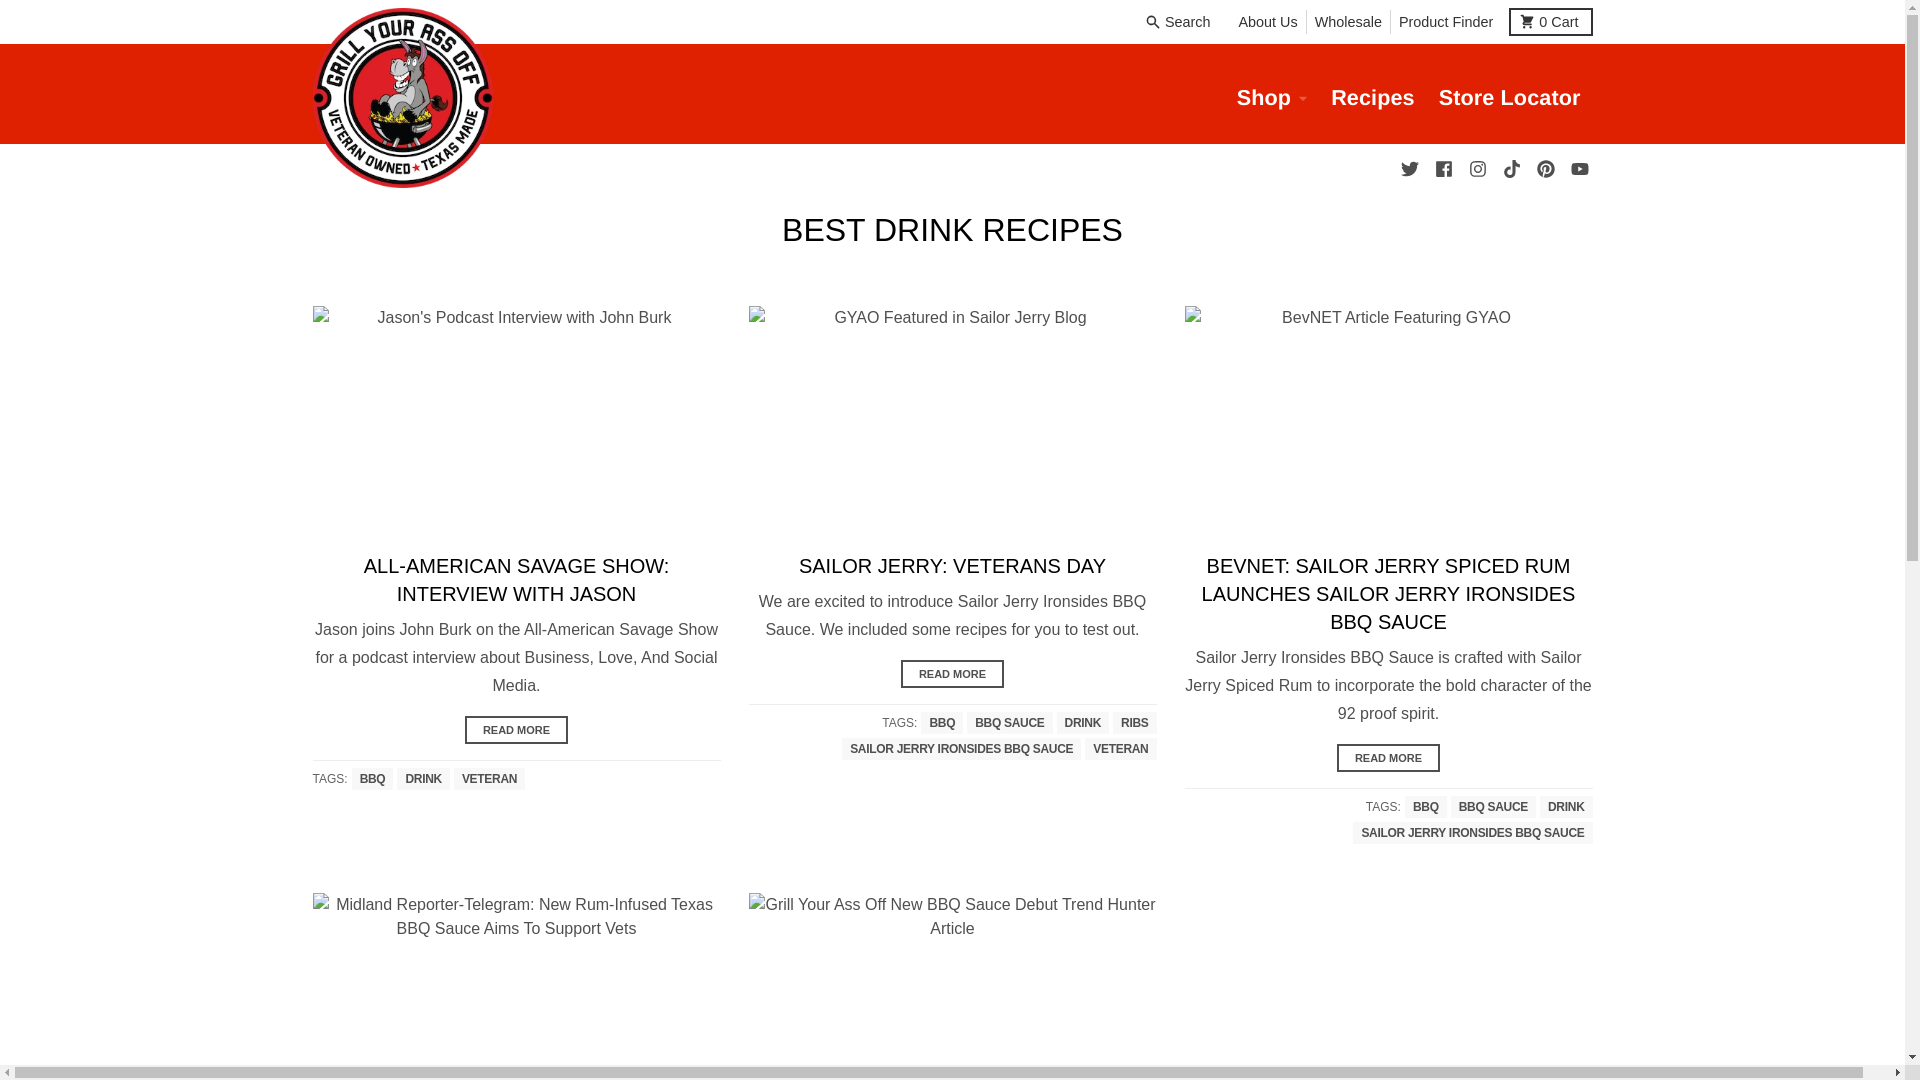 Image resolution: width=1920 pixels, height=1080 pixels. What do you see at coordinates (1180, 21) in the screenshot?
I see `Search` at bounding box center [1180, 21].